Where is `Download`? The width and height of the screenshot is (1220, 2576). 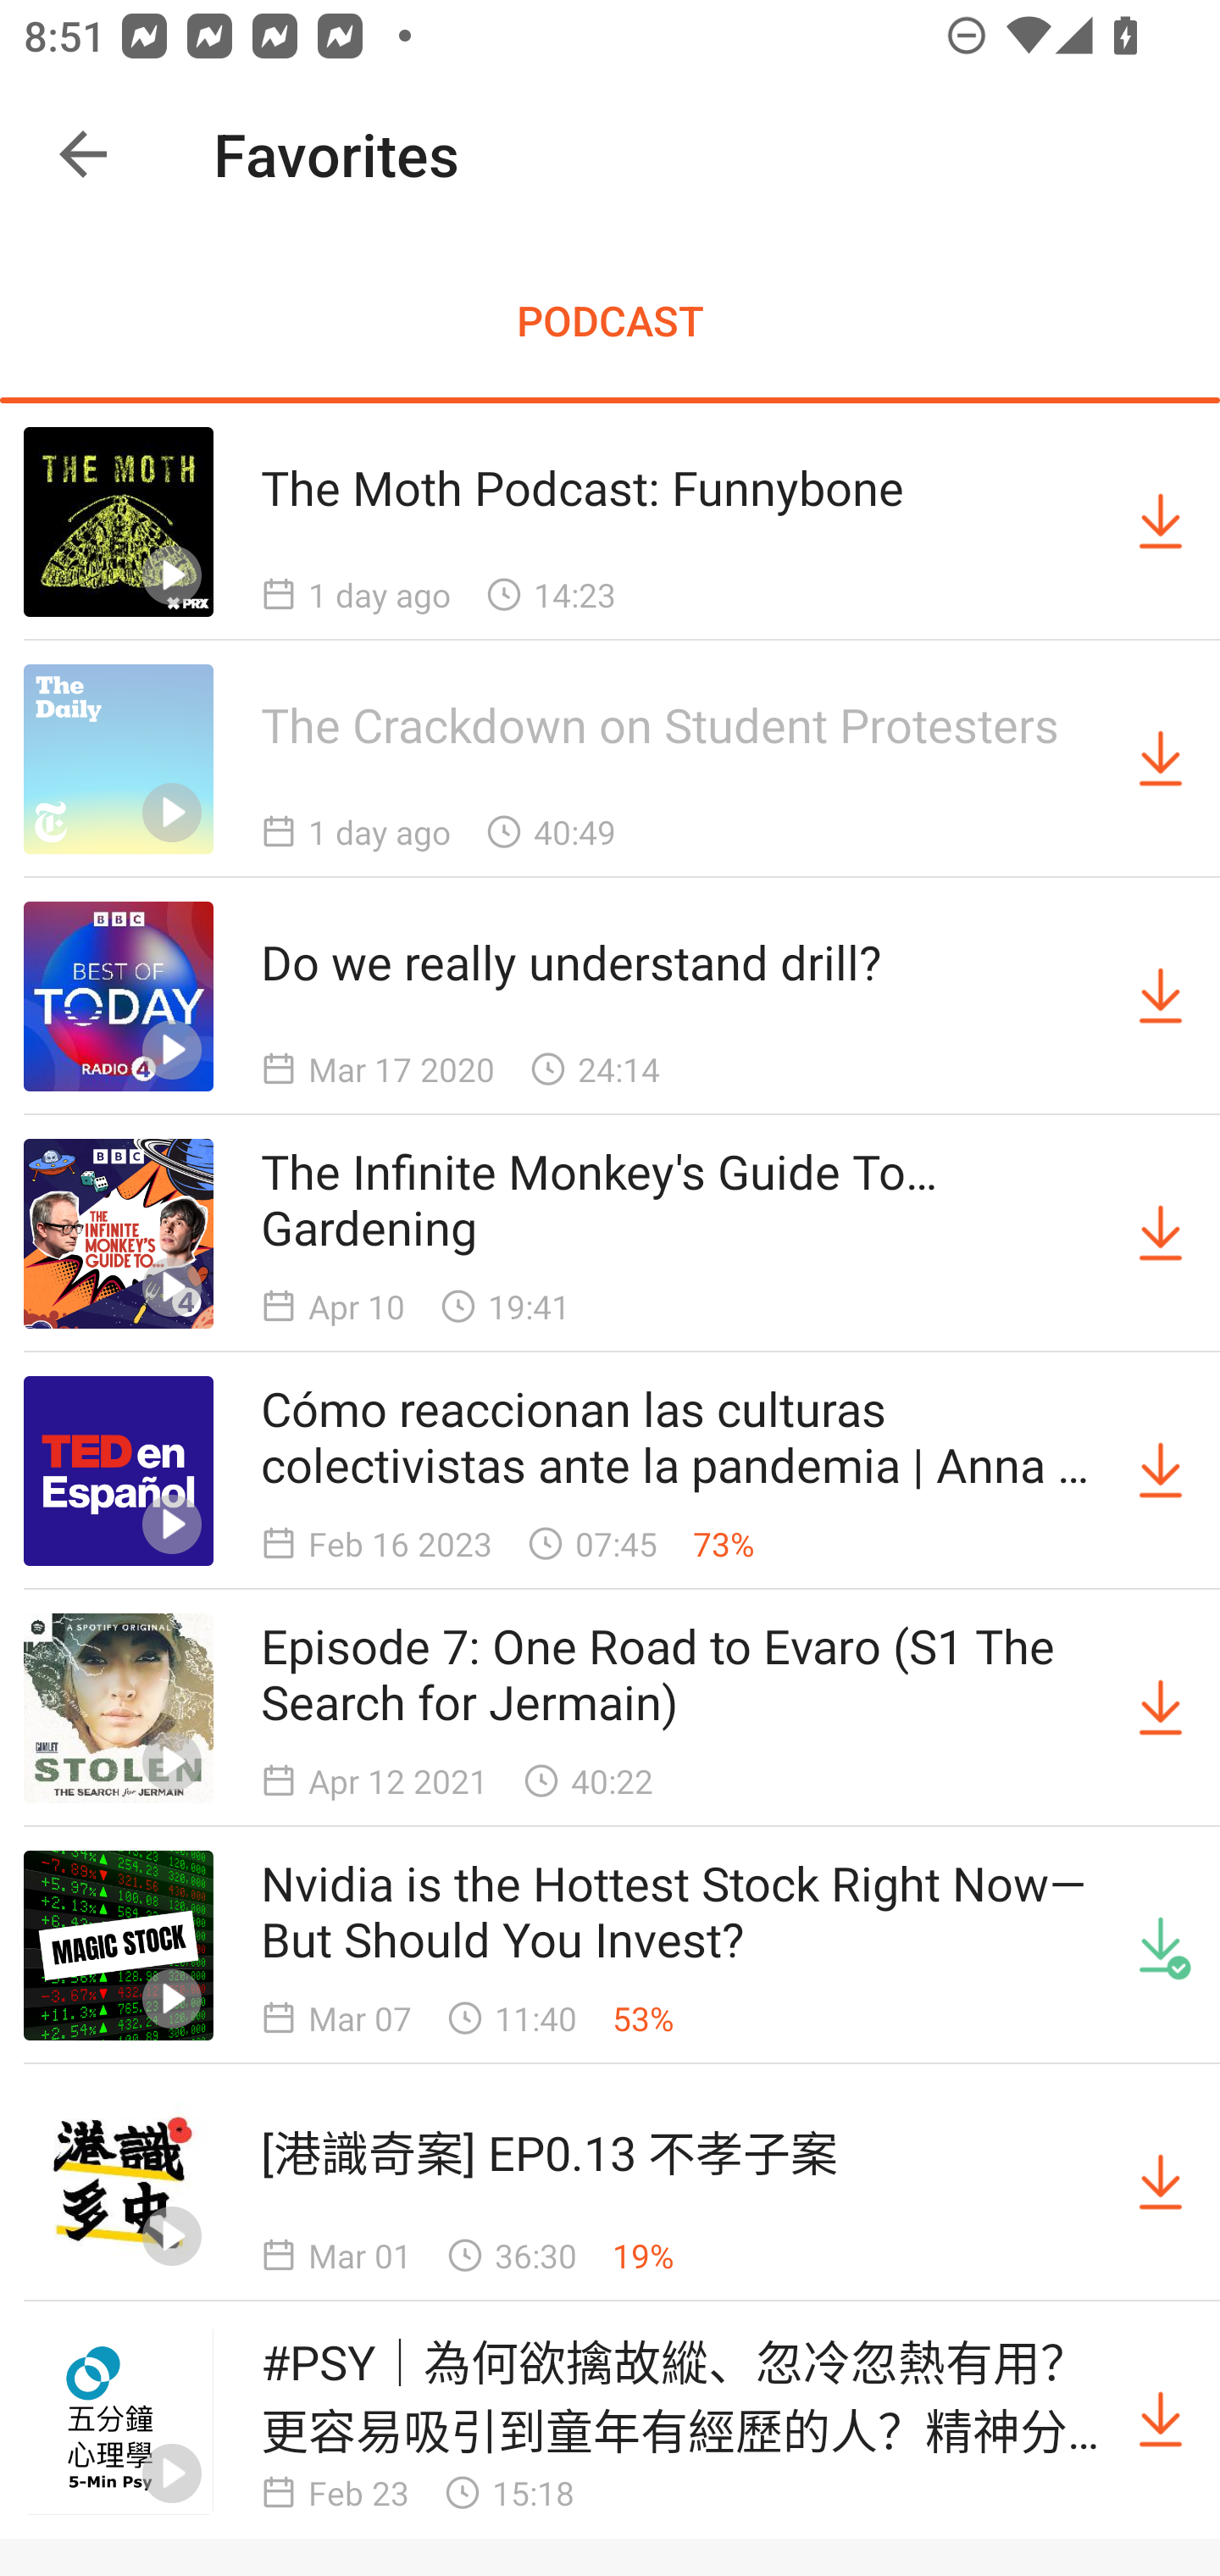
Download is located at coordinates (1161, 997).